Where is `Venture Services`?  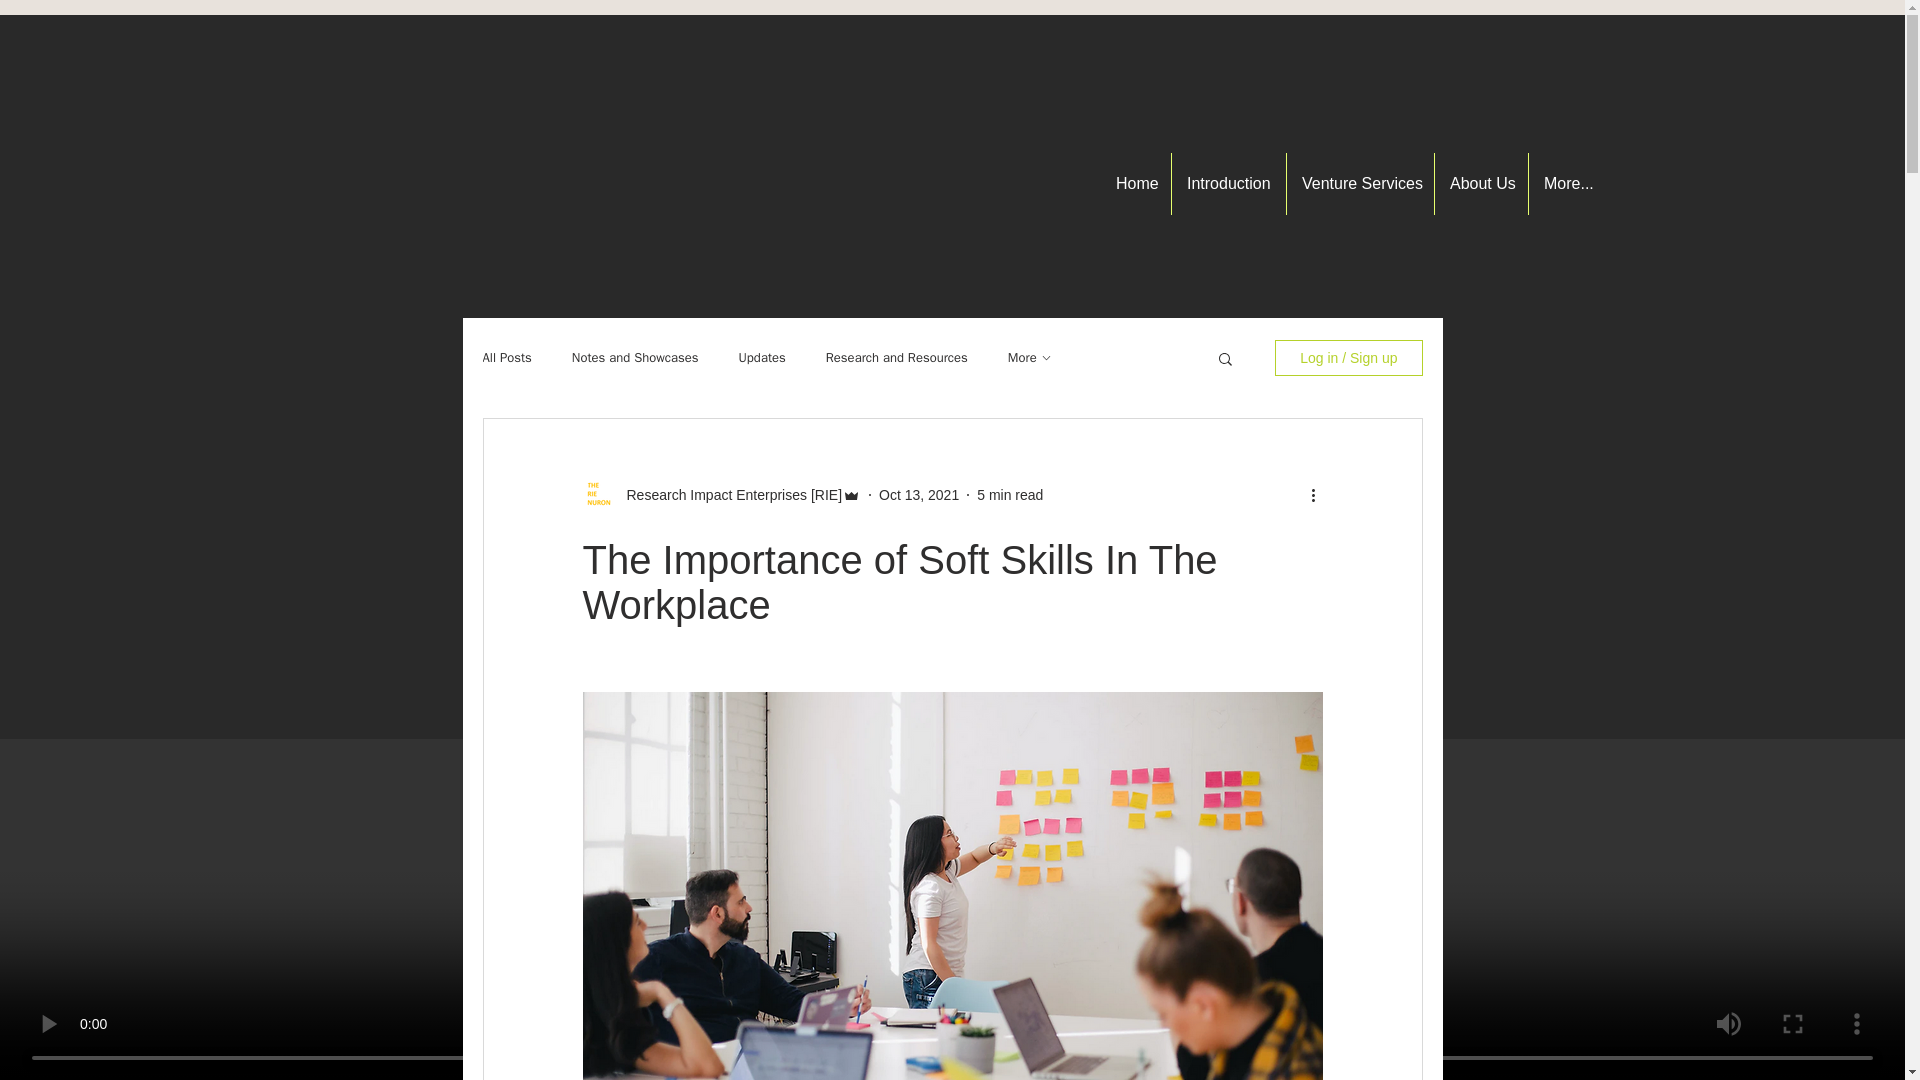
Venture Services is located at coordinates (1360, 184).